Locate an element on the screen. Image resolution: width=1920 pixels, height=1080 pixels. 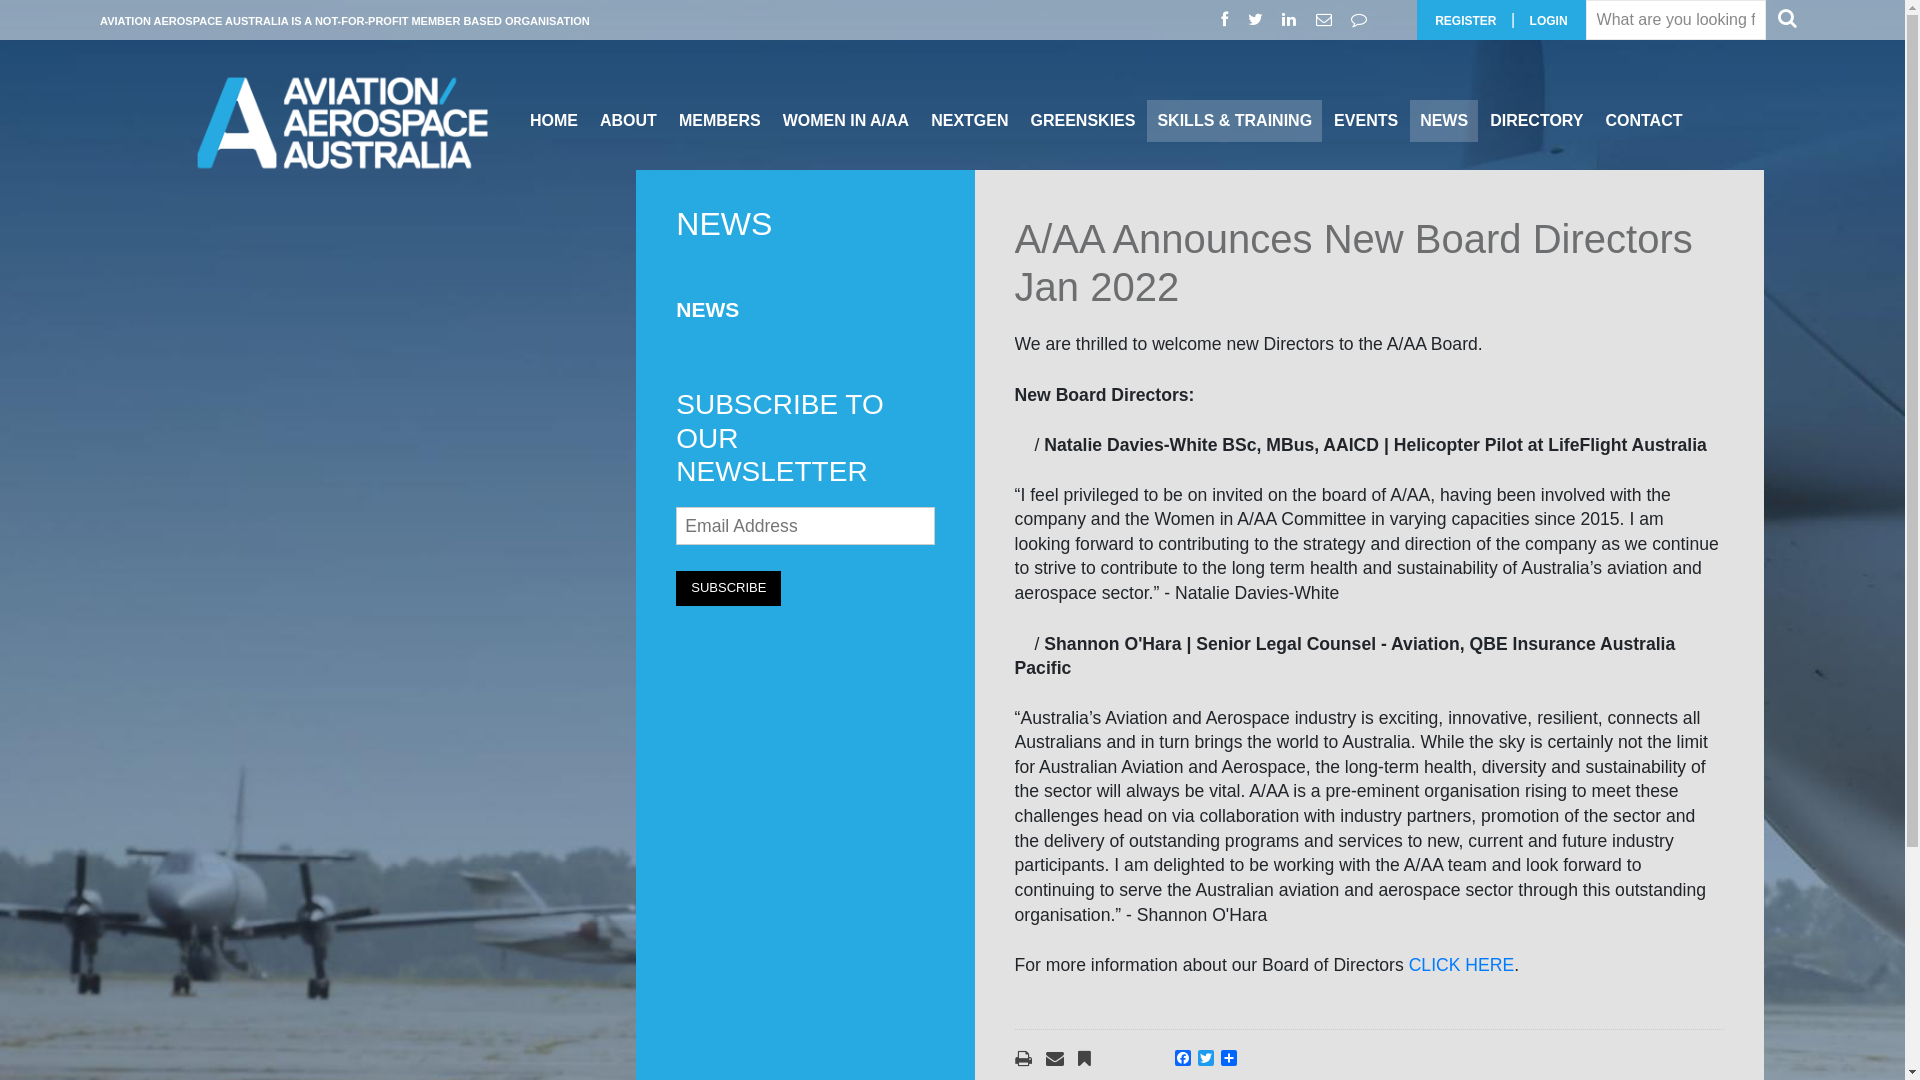
NEWS is located at coordinates (1444, 121).